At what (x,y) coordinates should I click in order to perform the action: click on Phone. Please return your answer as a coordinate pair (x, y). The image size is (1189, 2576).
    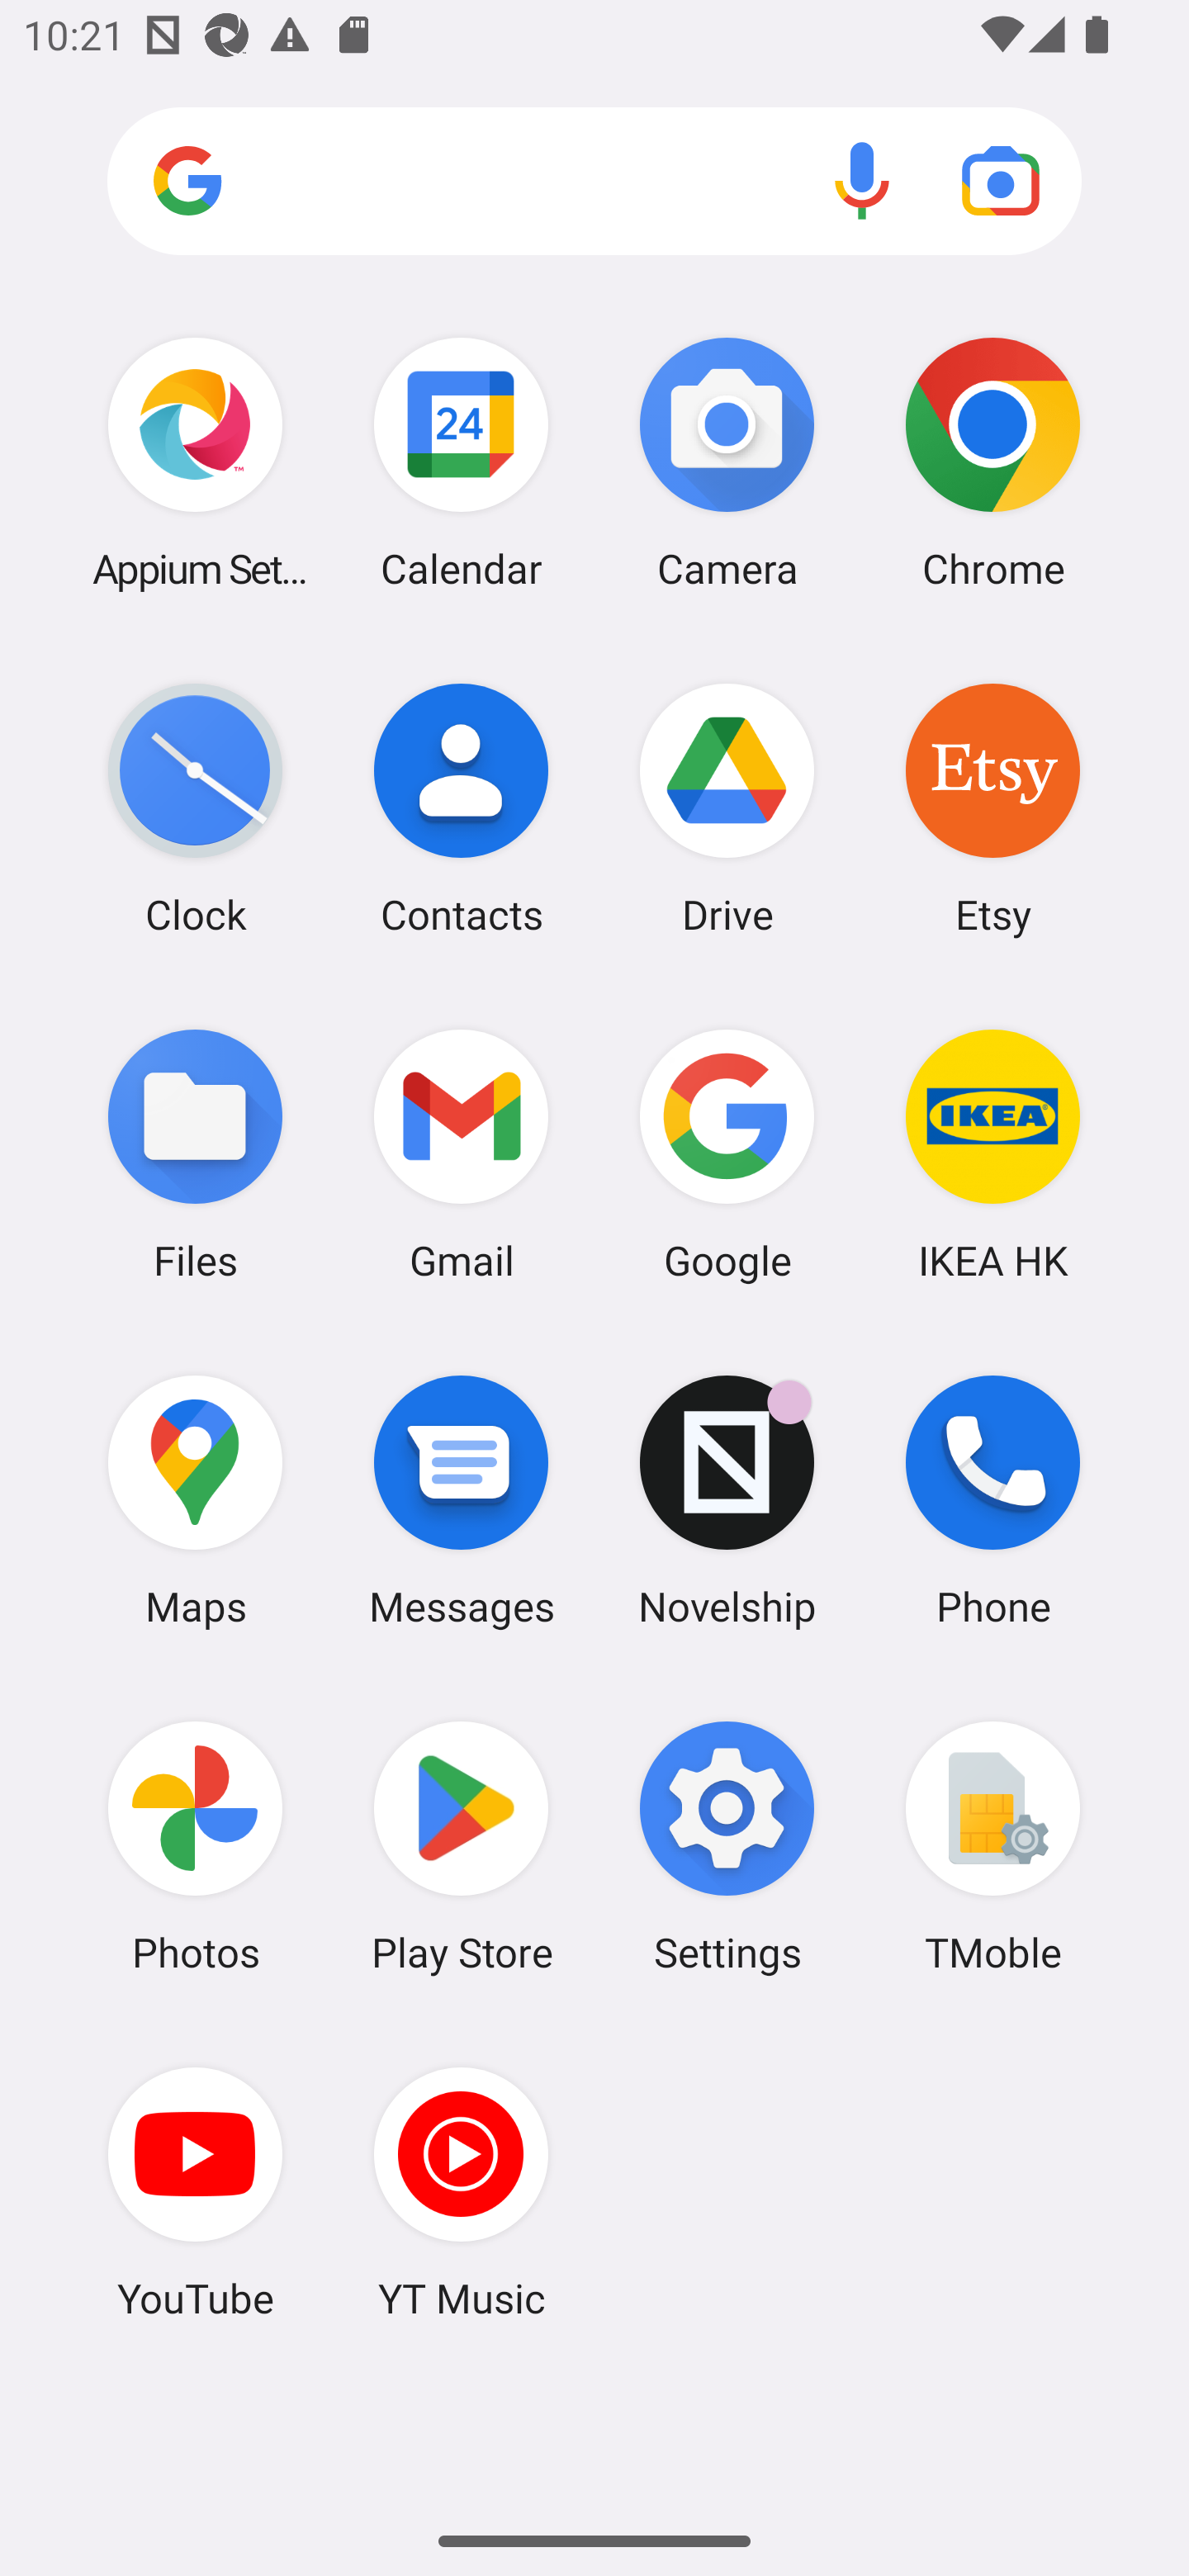
    Looking at the image, I should click on (992, 1500).